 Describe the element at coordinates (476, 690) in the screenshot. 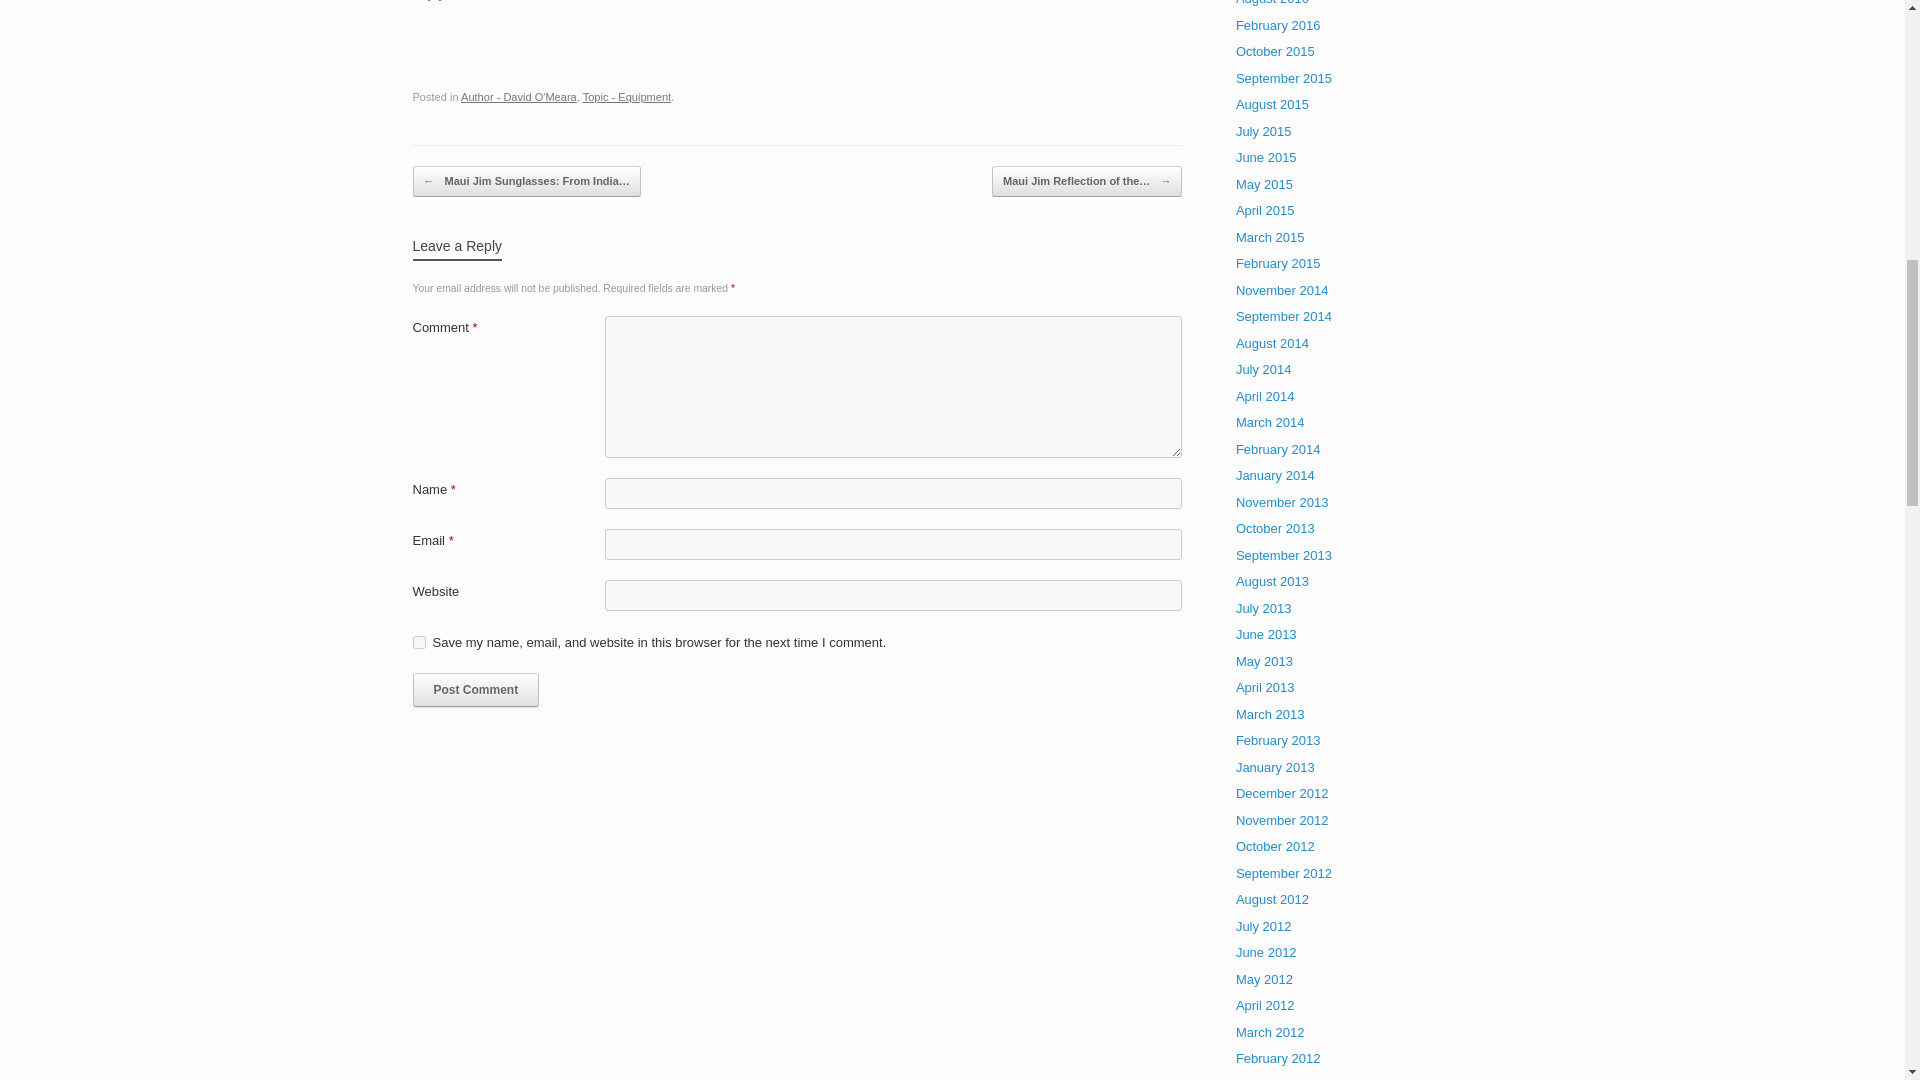

I see `Post Comment` at that location.